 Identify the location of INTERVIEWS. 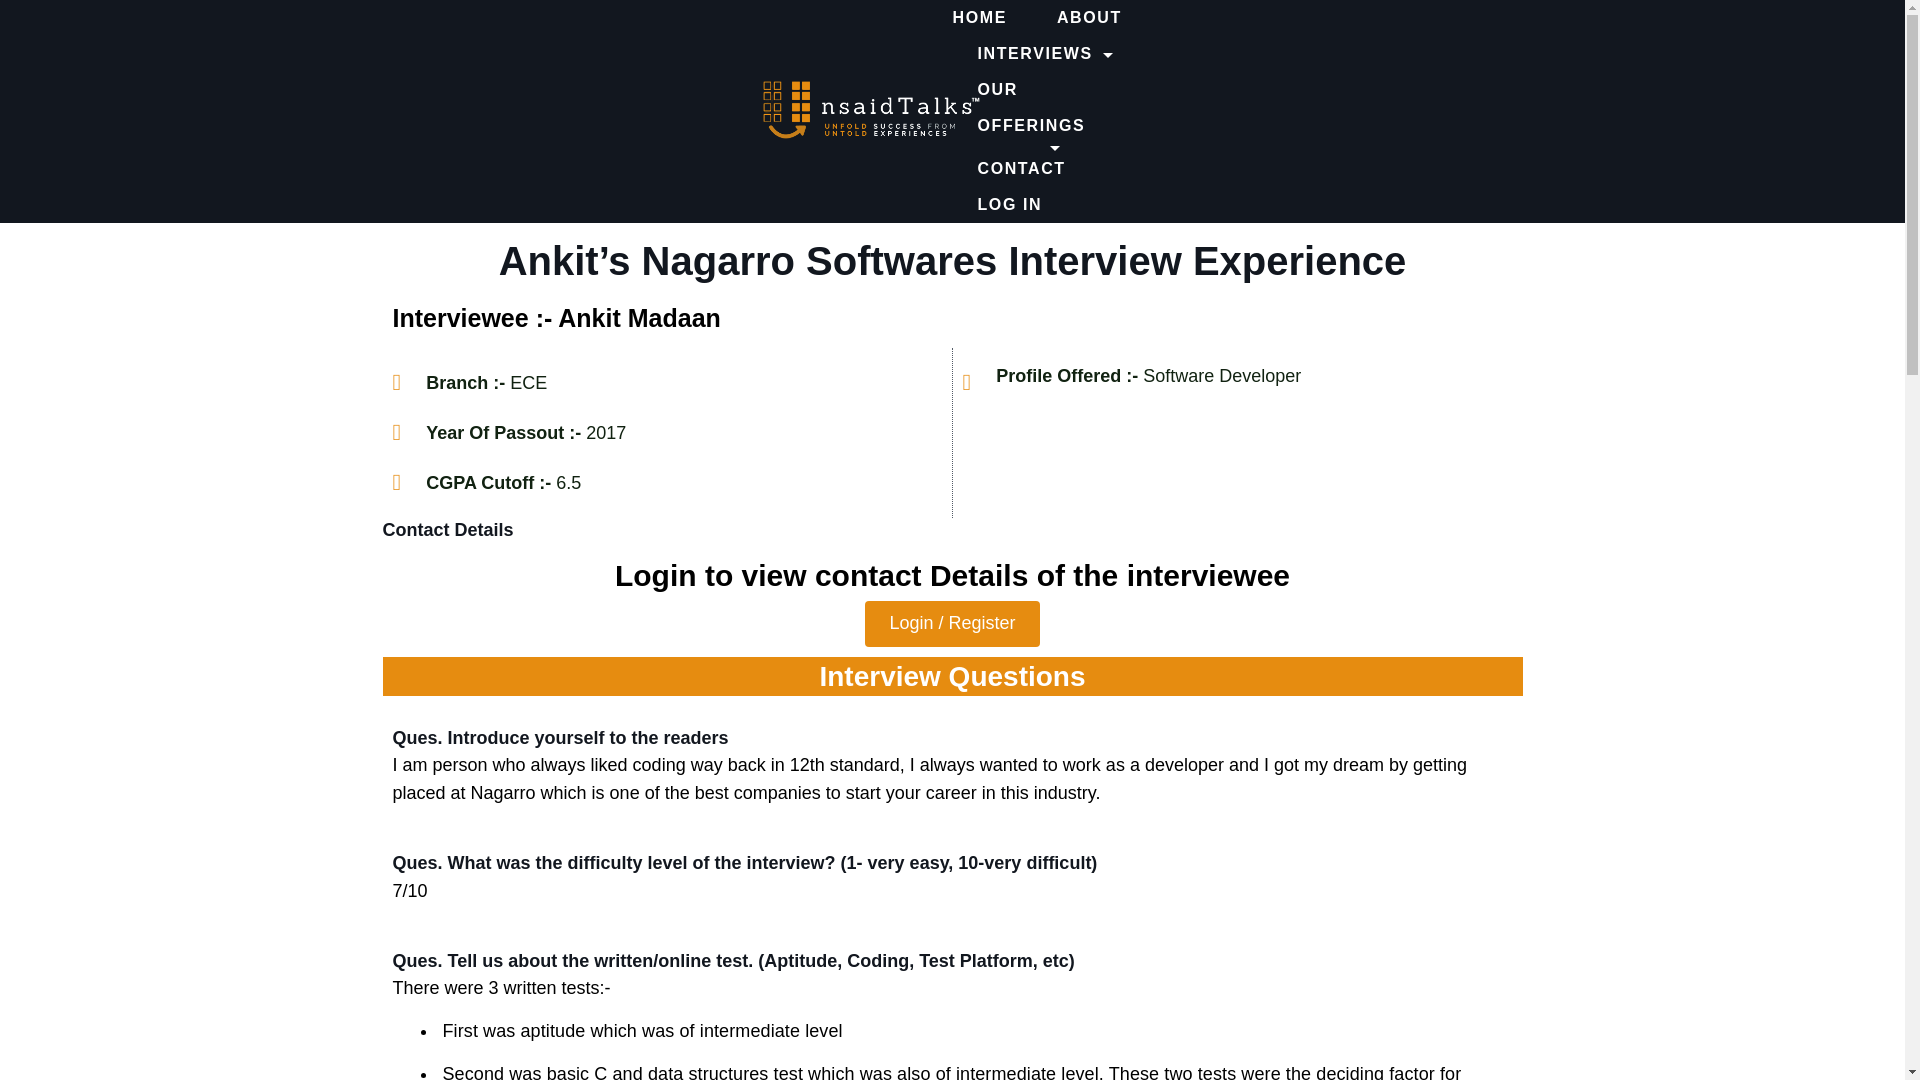
(1044, 54).